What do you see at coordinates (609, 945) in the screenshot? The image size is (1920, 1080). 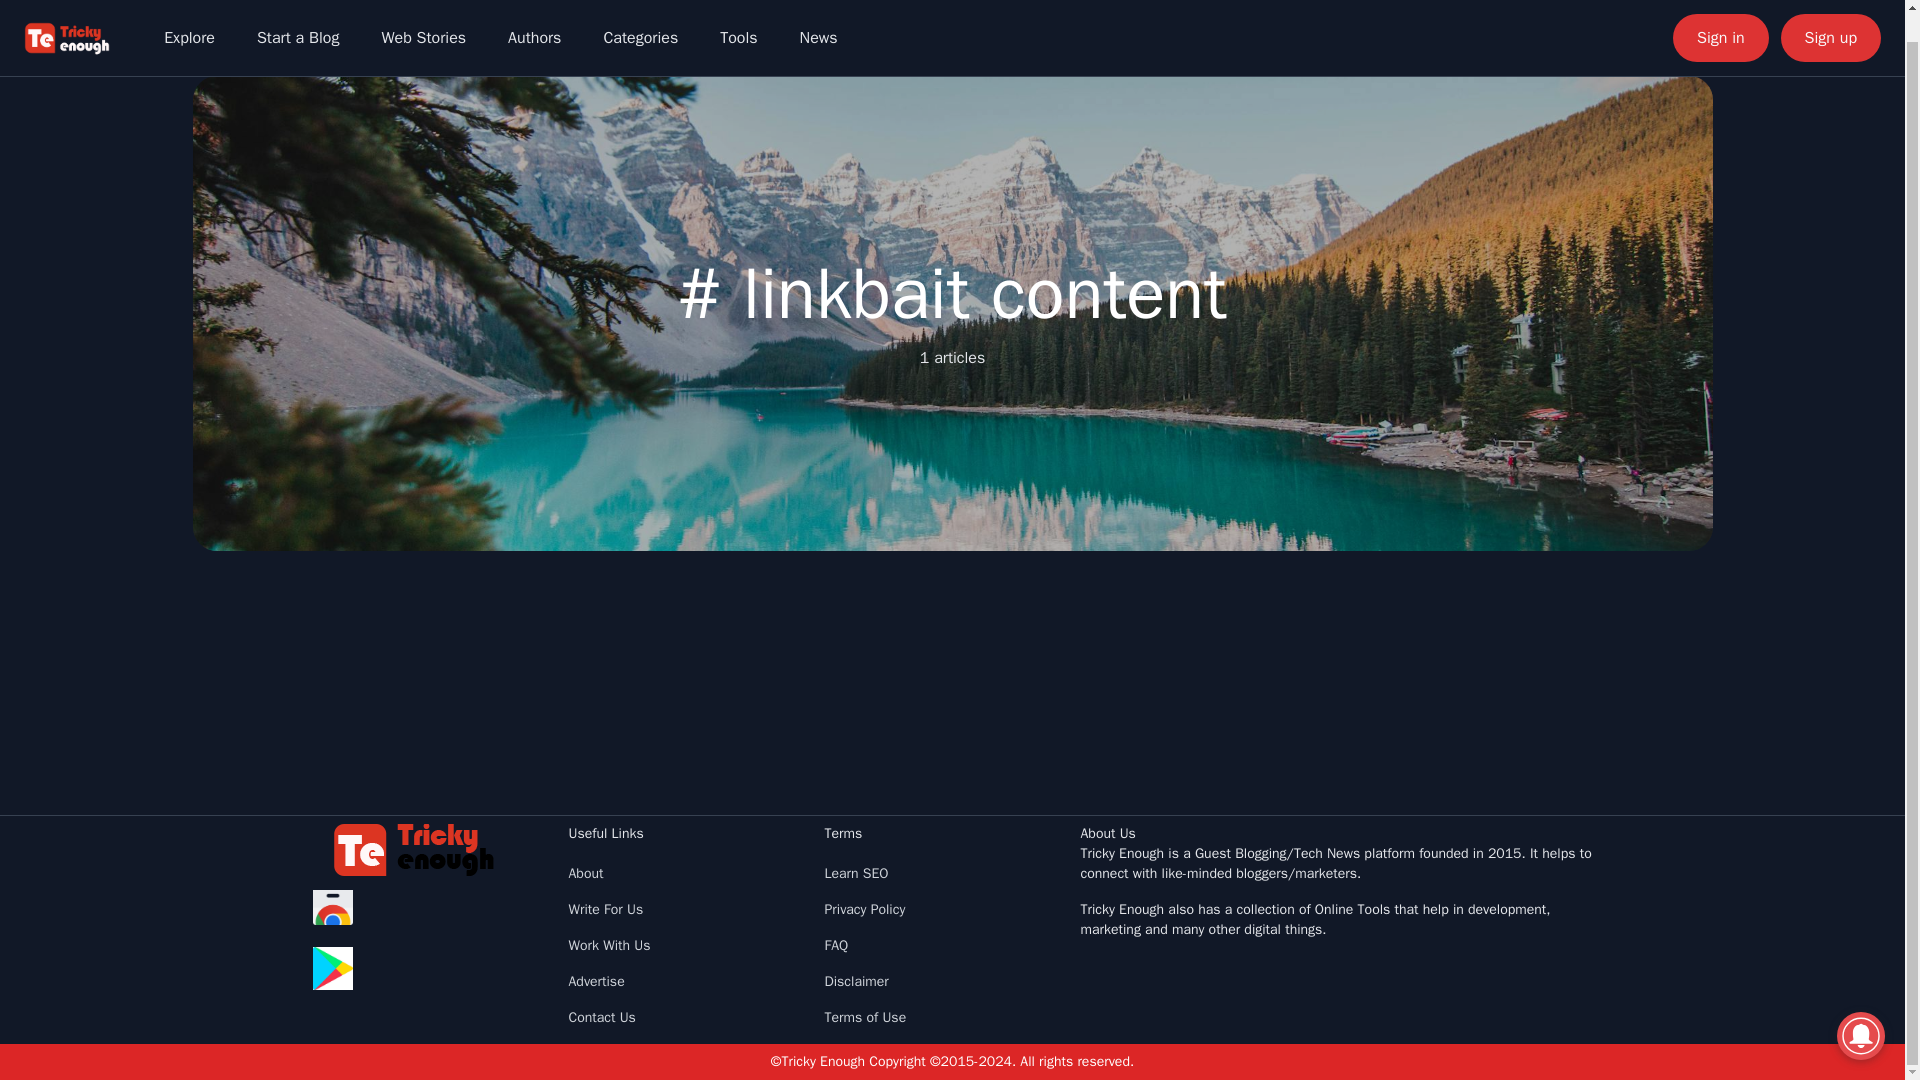 I see `Work With Us` at bounding box center [609, 945].